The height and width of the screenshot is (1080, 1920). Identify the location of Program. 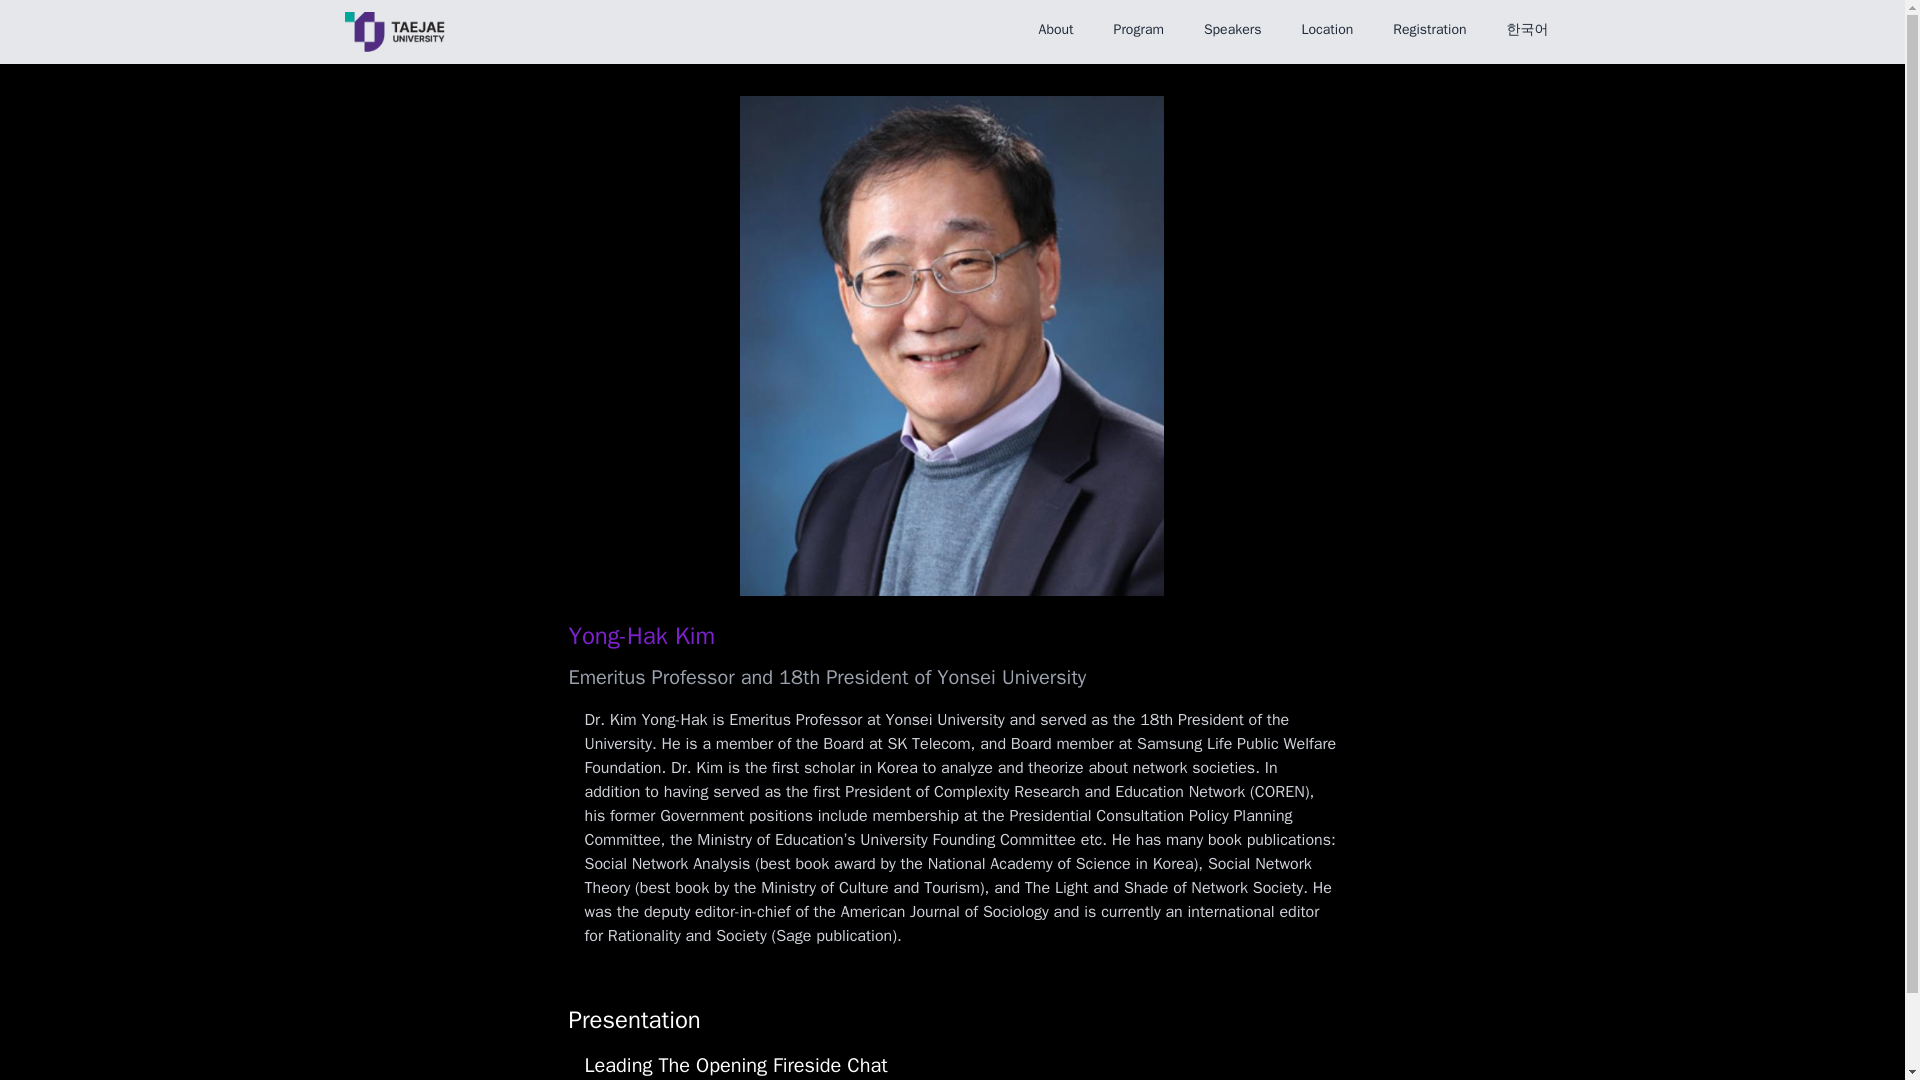
(1138, 29).